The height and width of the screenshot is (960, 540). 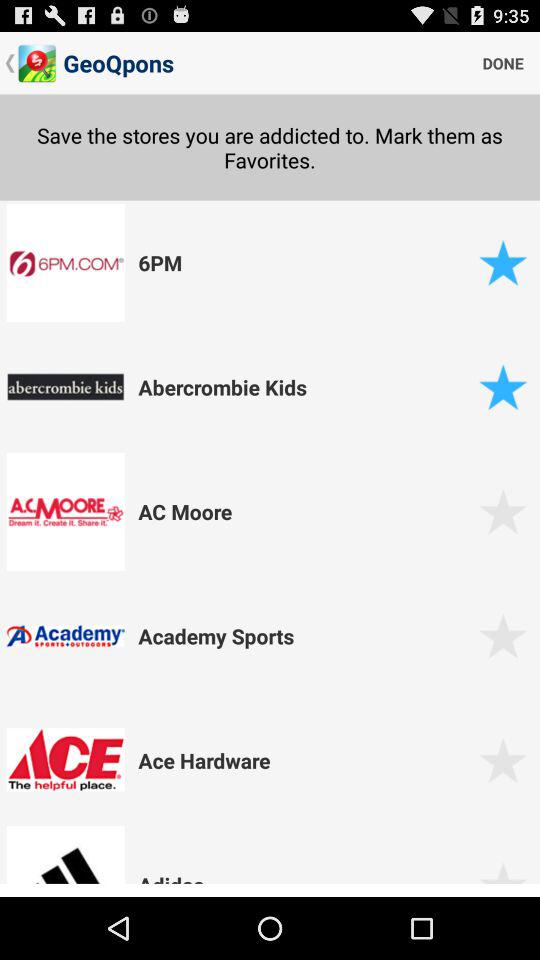 What do you see at coordinates (305, 636) in the screenshot?
I see `jump to the academy sports app` at bounding box center [305, 636].